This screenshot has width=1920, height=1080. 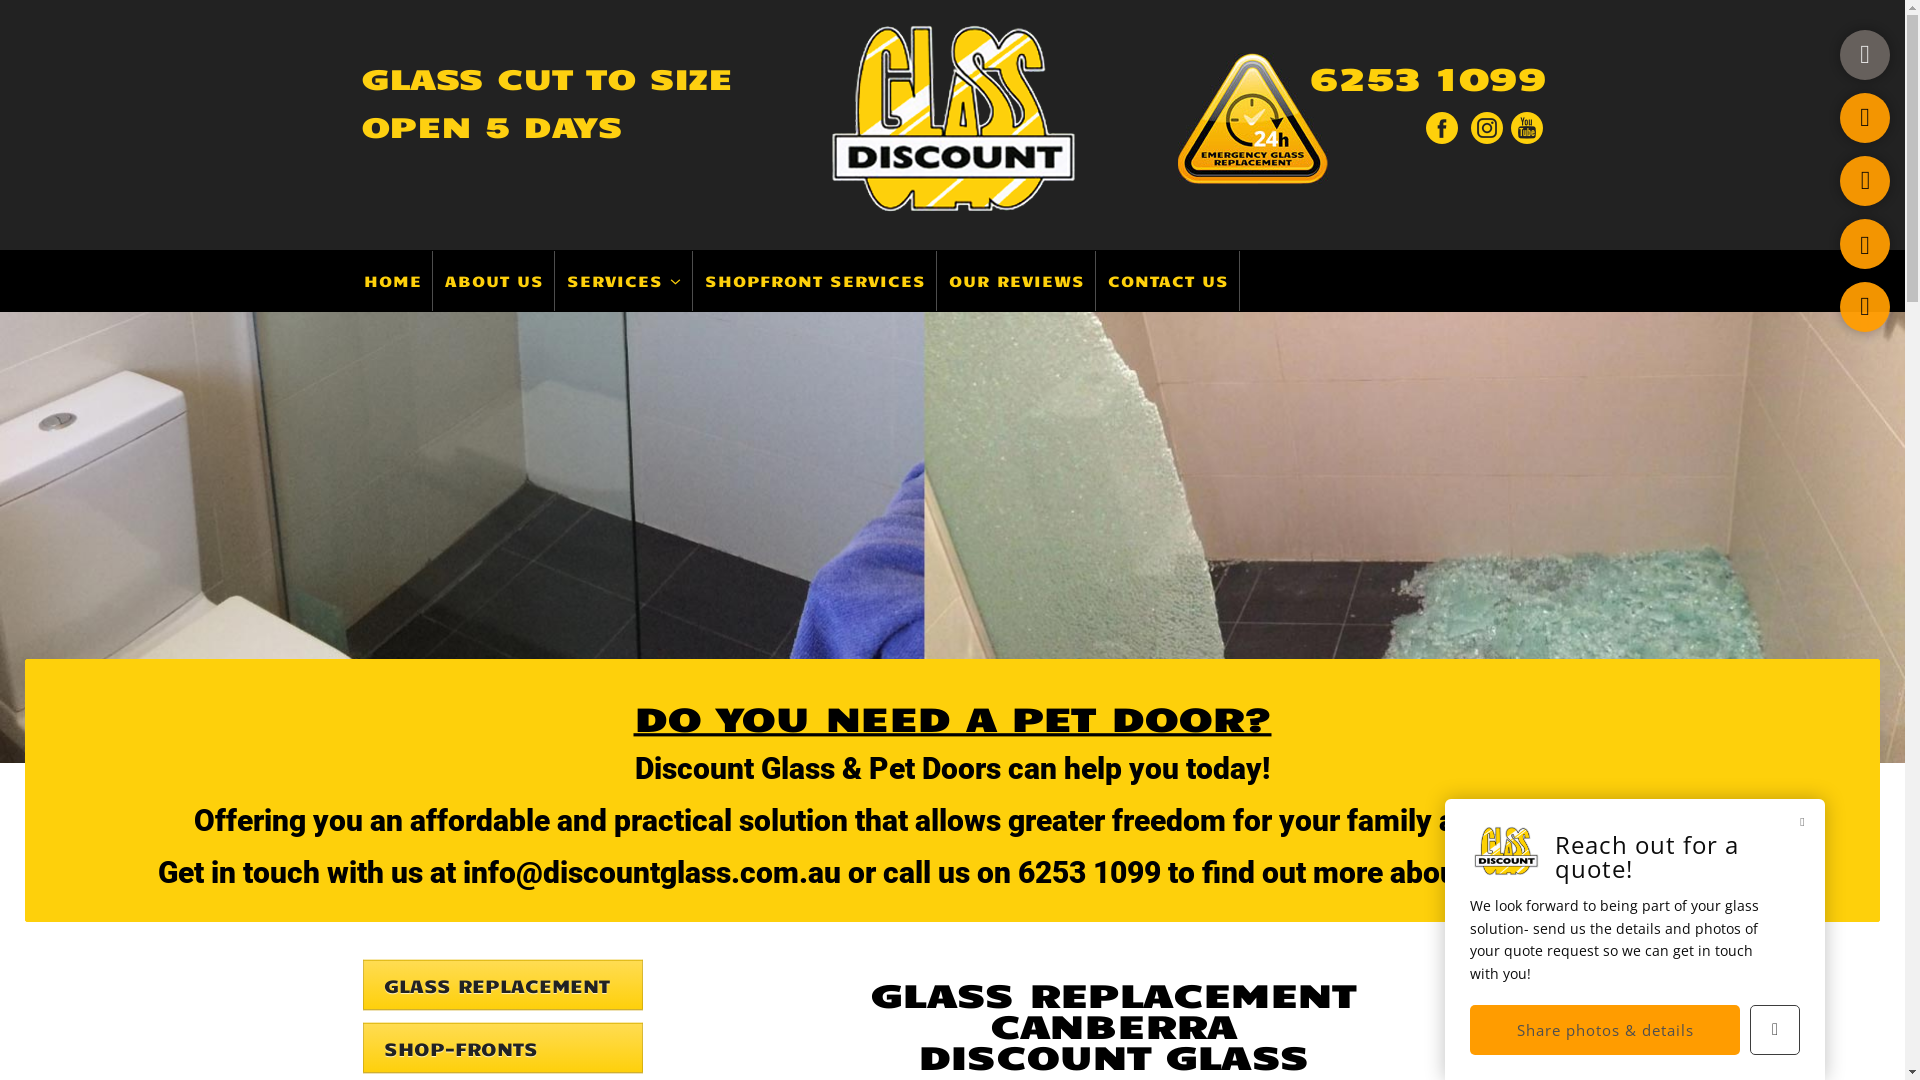 I want to click on SHOPFRONT SERVICES, so click(x=815, y=281).